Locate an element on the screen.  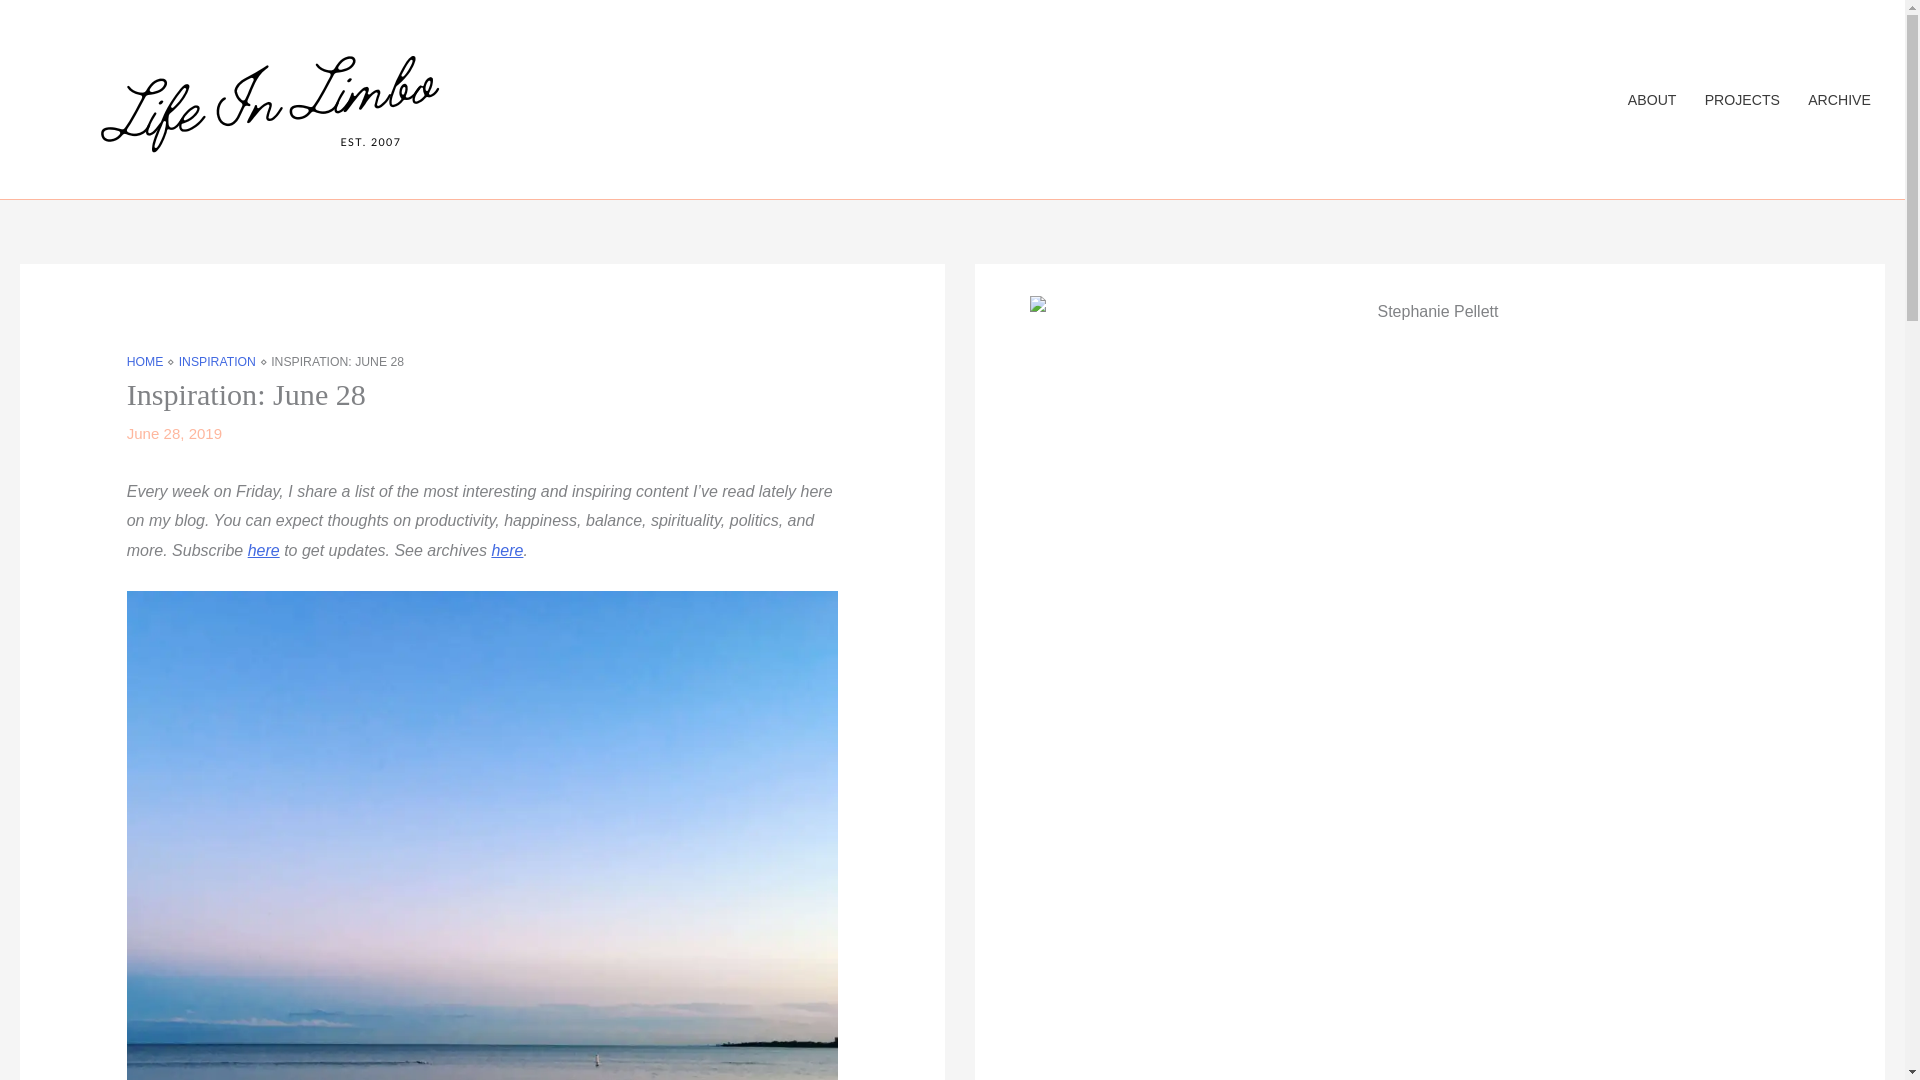
ARCHIVE is located at coordinates (1839, 100).